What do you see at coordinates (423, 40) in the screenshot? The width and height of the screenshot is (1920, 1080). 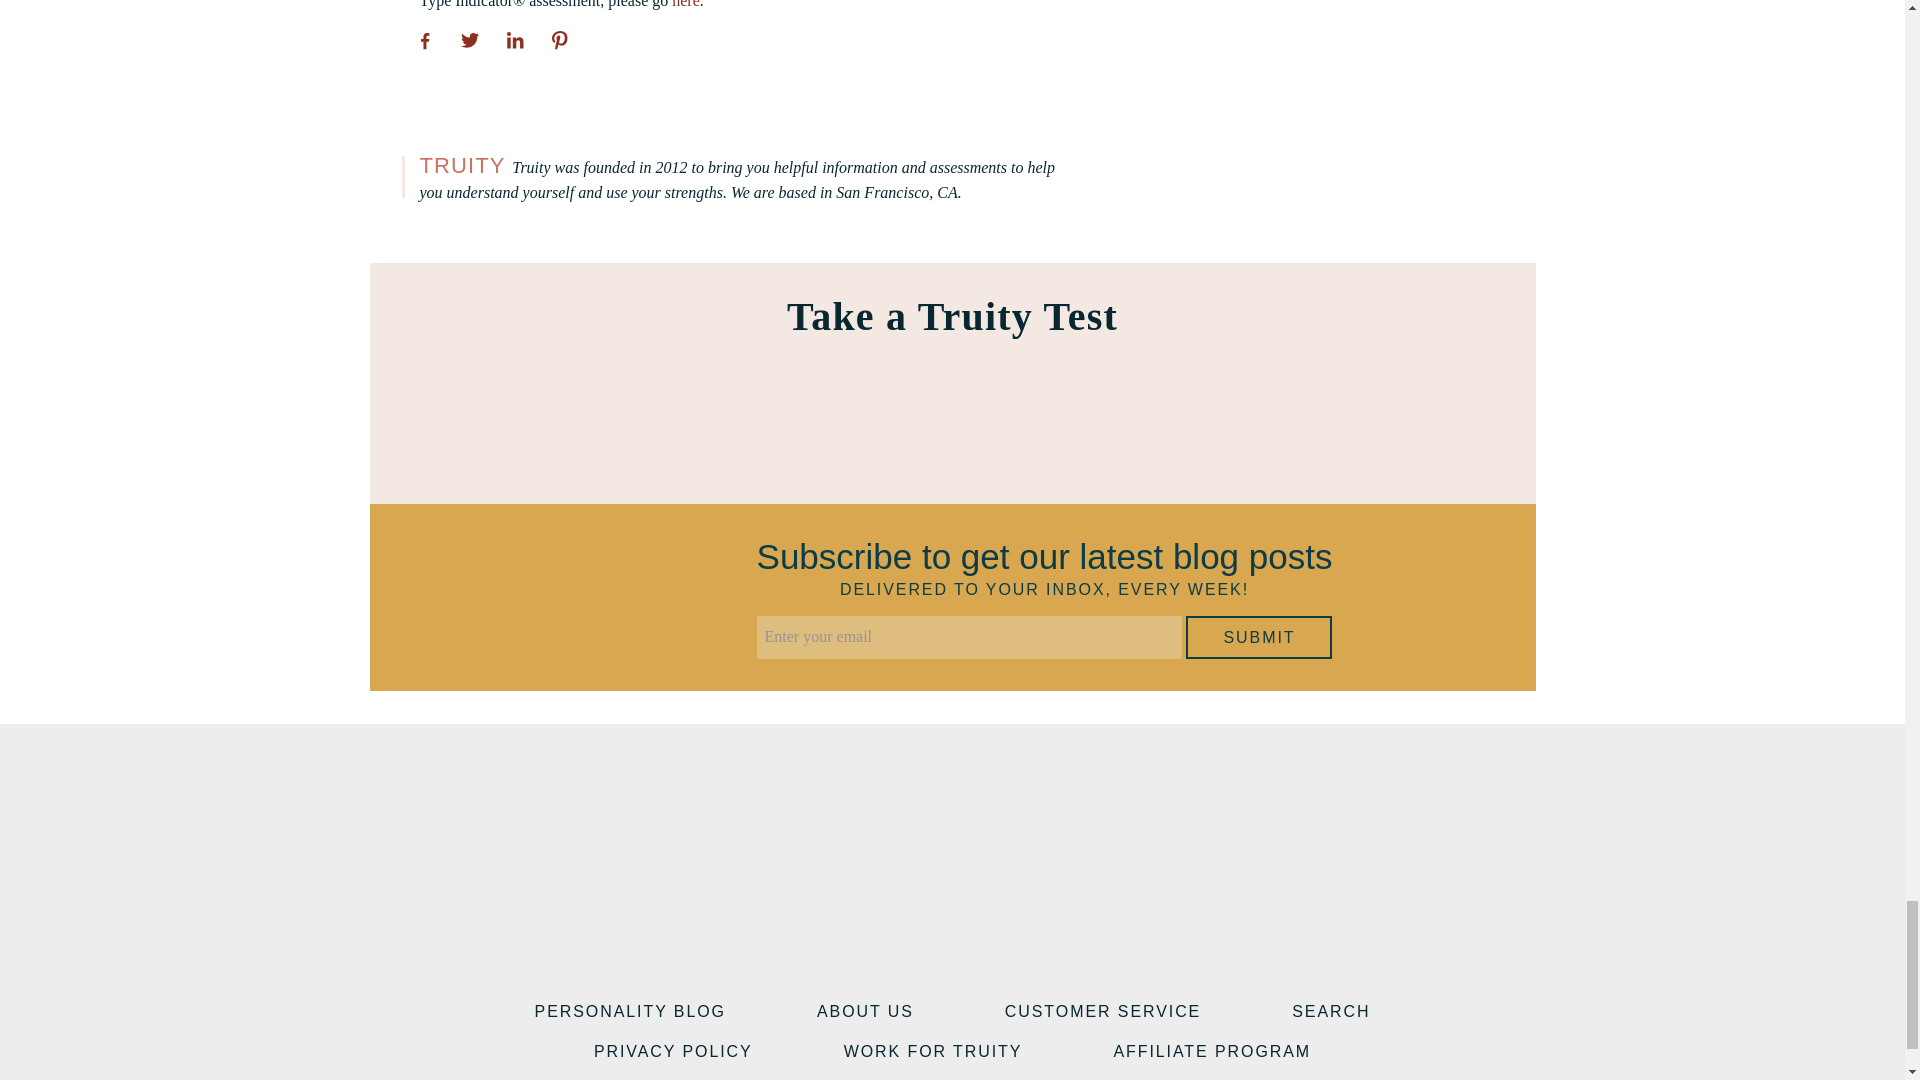 I see `Facebook` at bounding box center [423, 40].